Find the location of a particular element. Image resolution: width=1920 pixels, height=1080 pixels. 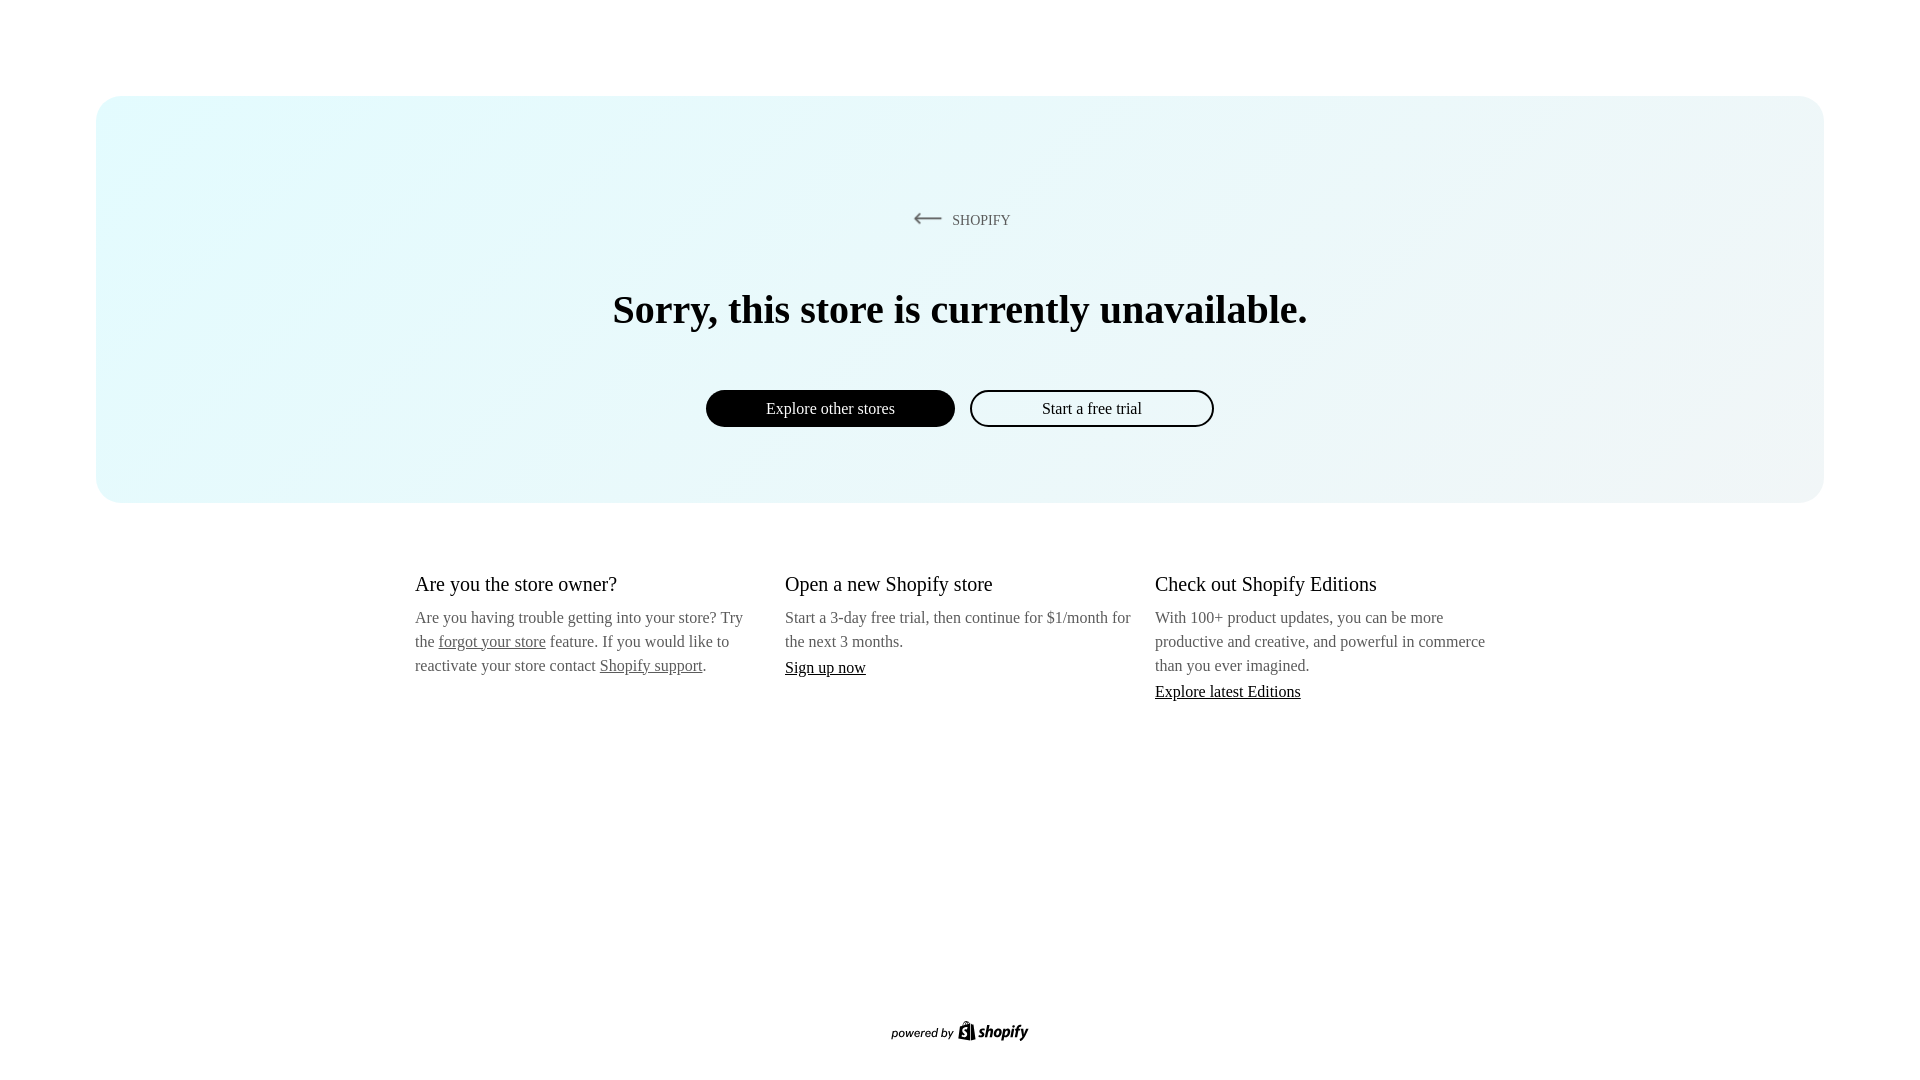

Shopify support is located at coordinates (650, 664).